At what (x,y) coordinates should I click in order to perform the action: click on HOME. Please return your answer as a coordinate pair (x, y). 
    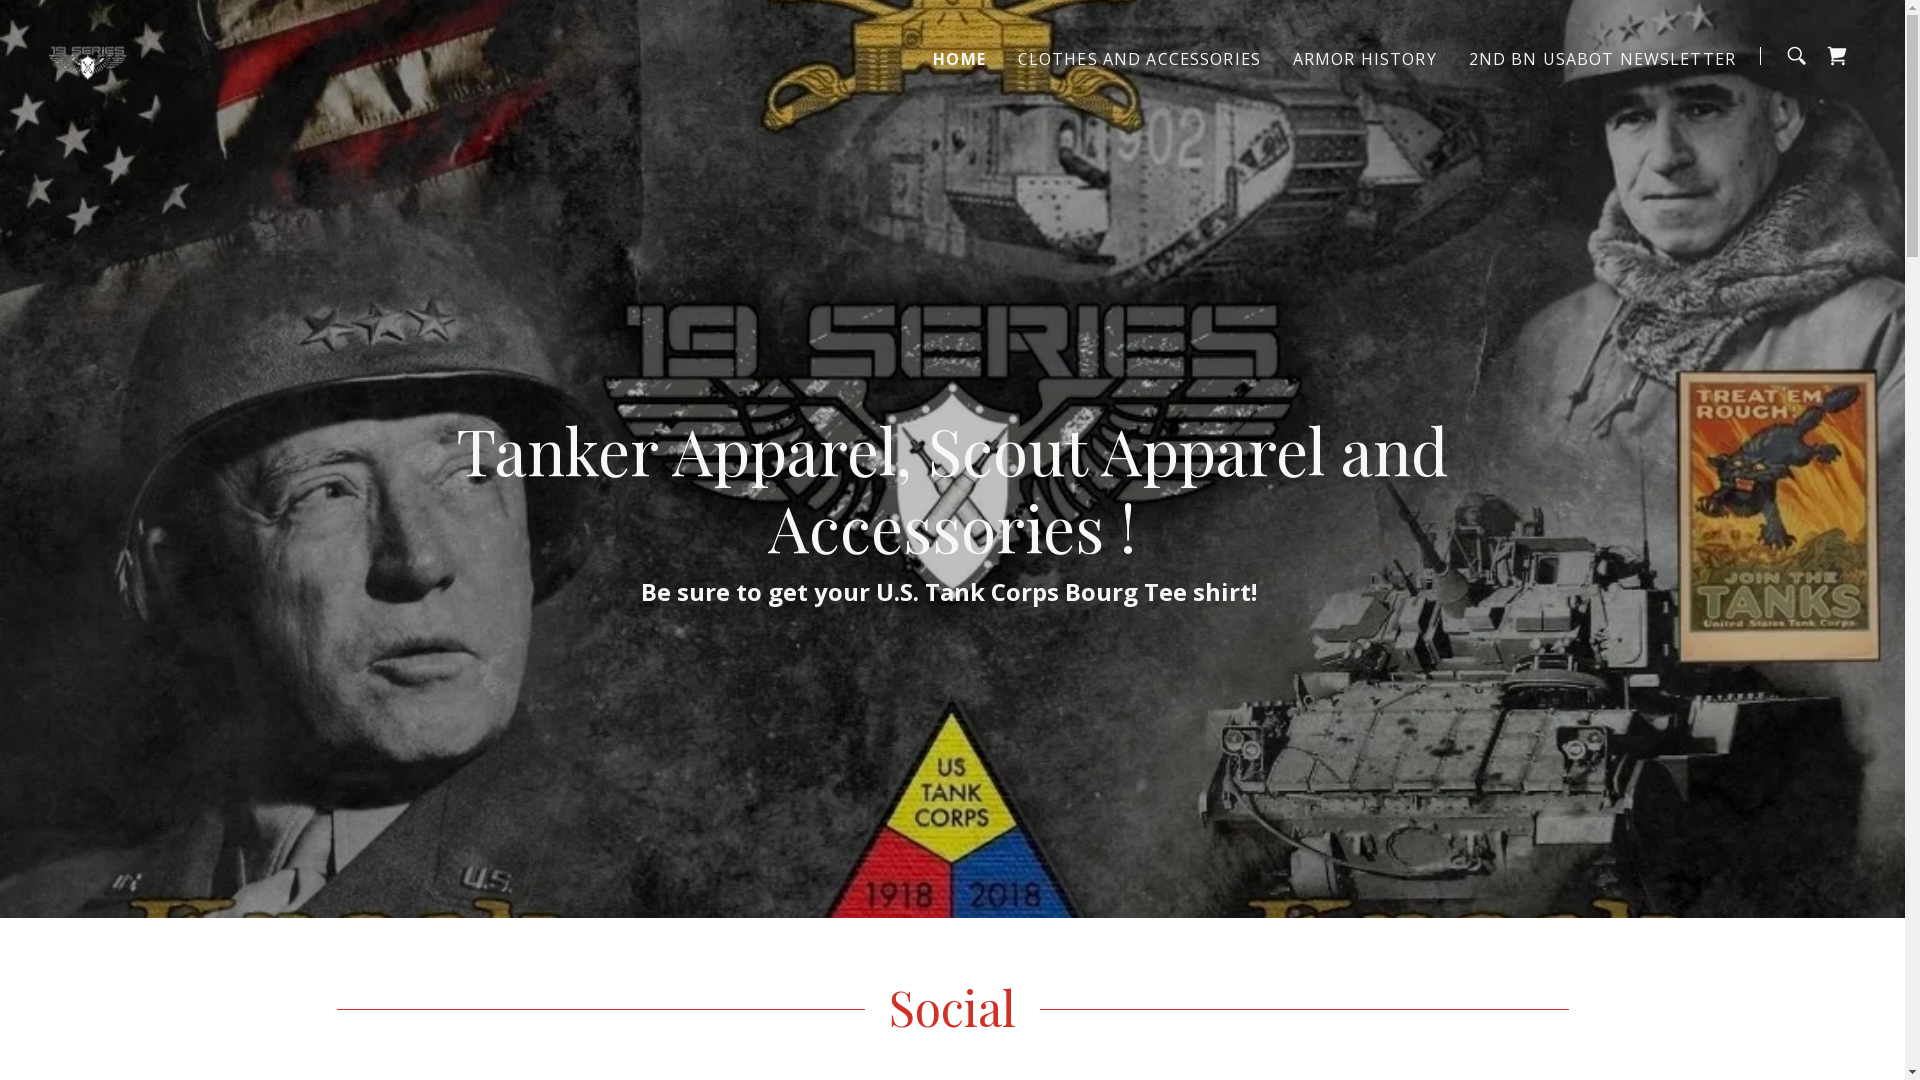
    Looking at the image, I should click on (960, 58).